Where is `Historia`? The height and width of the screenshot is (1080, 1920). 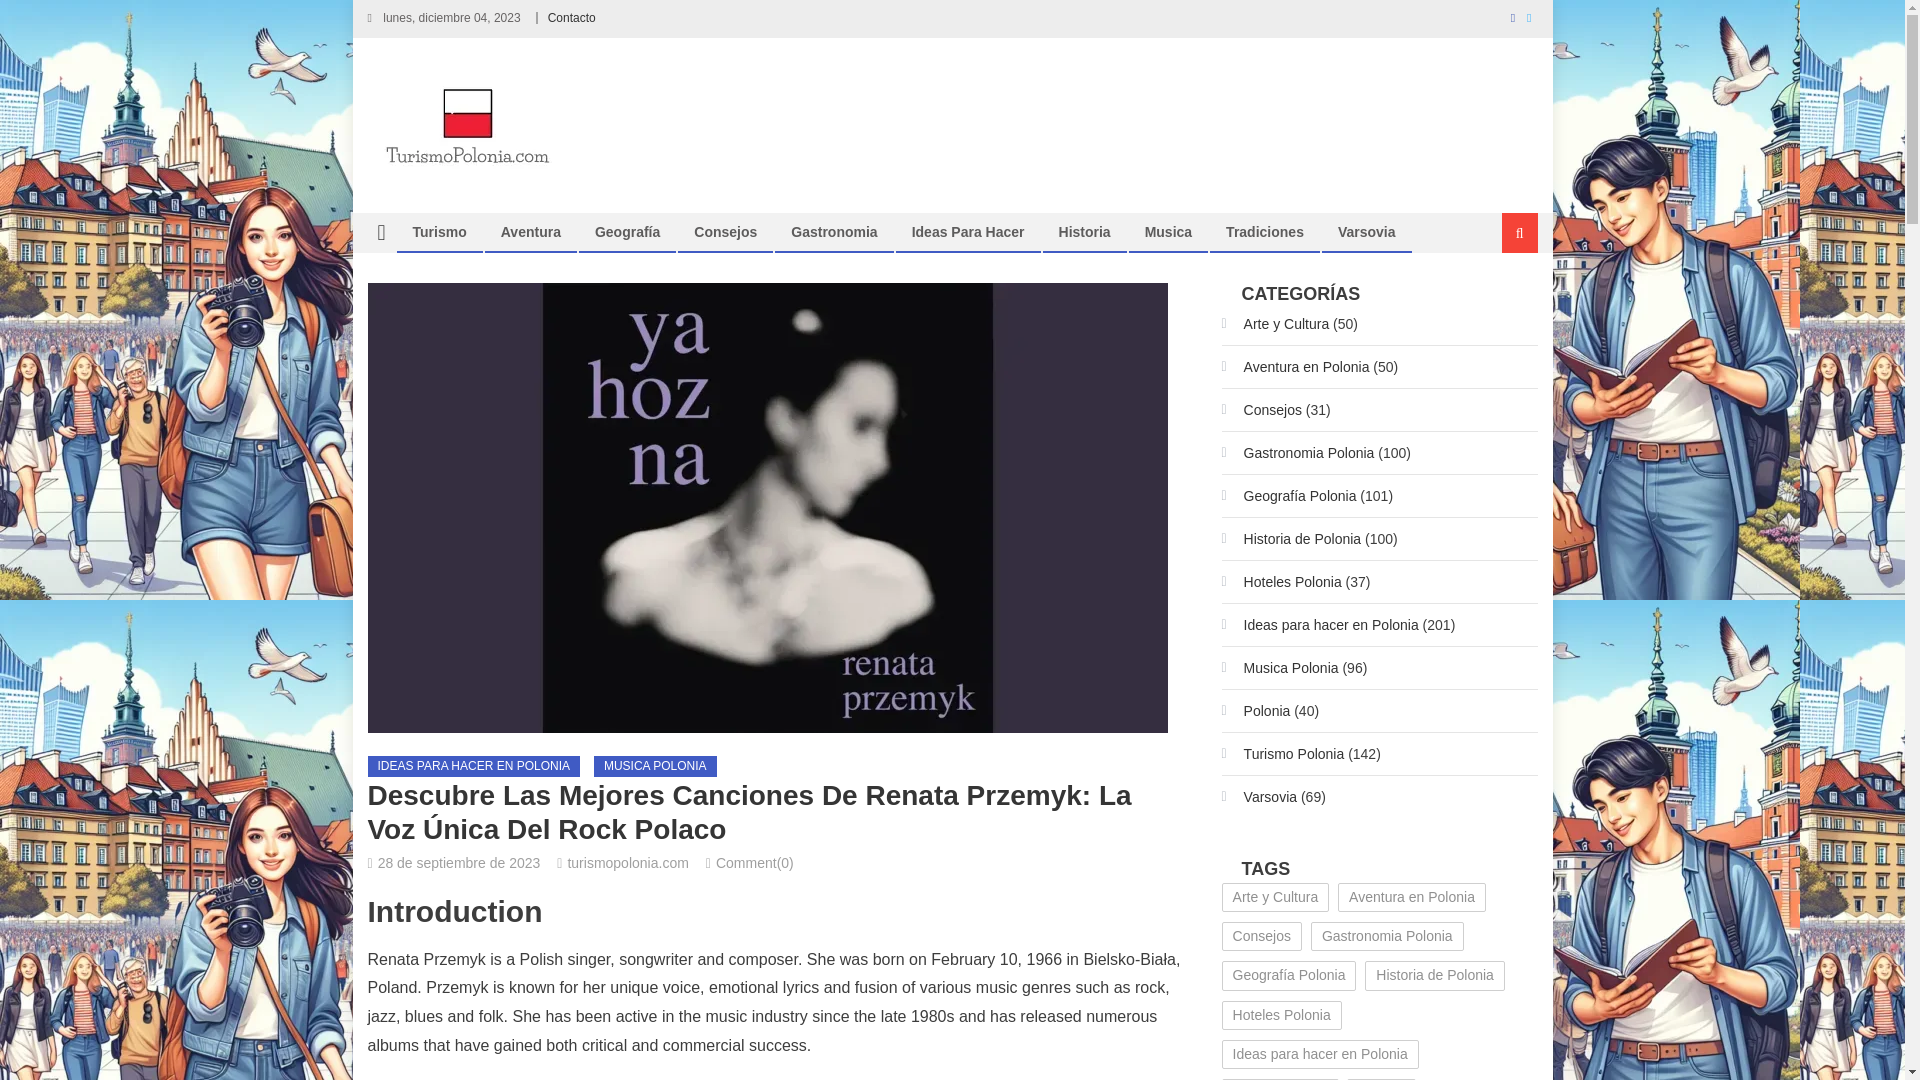
Historia is located at coordinates (1084, 231).